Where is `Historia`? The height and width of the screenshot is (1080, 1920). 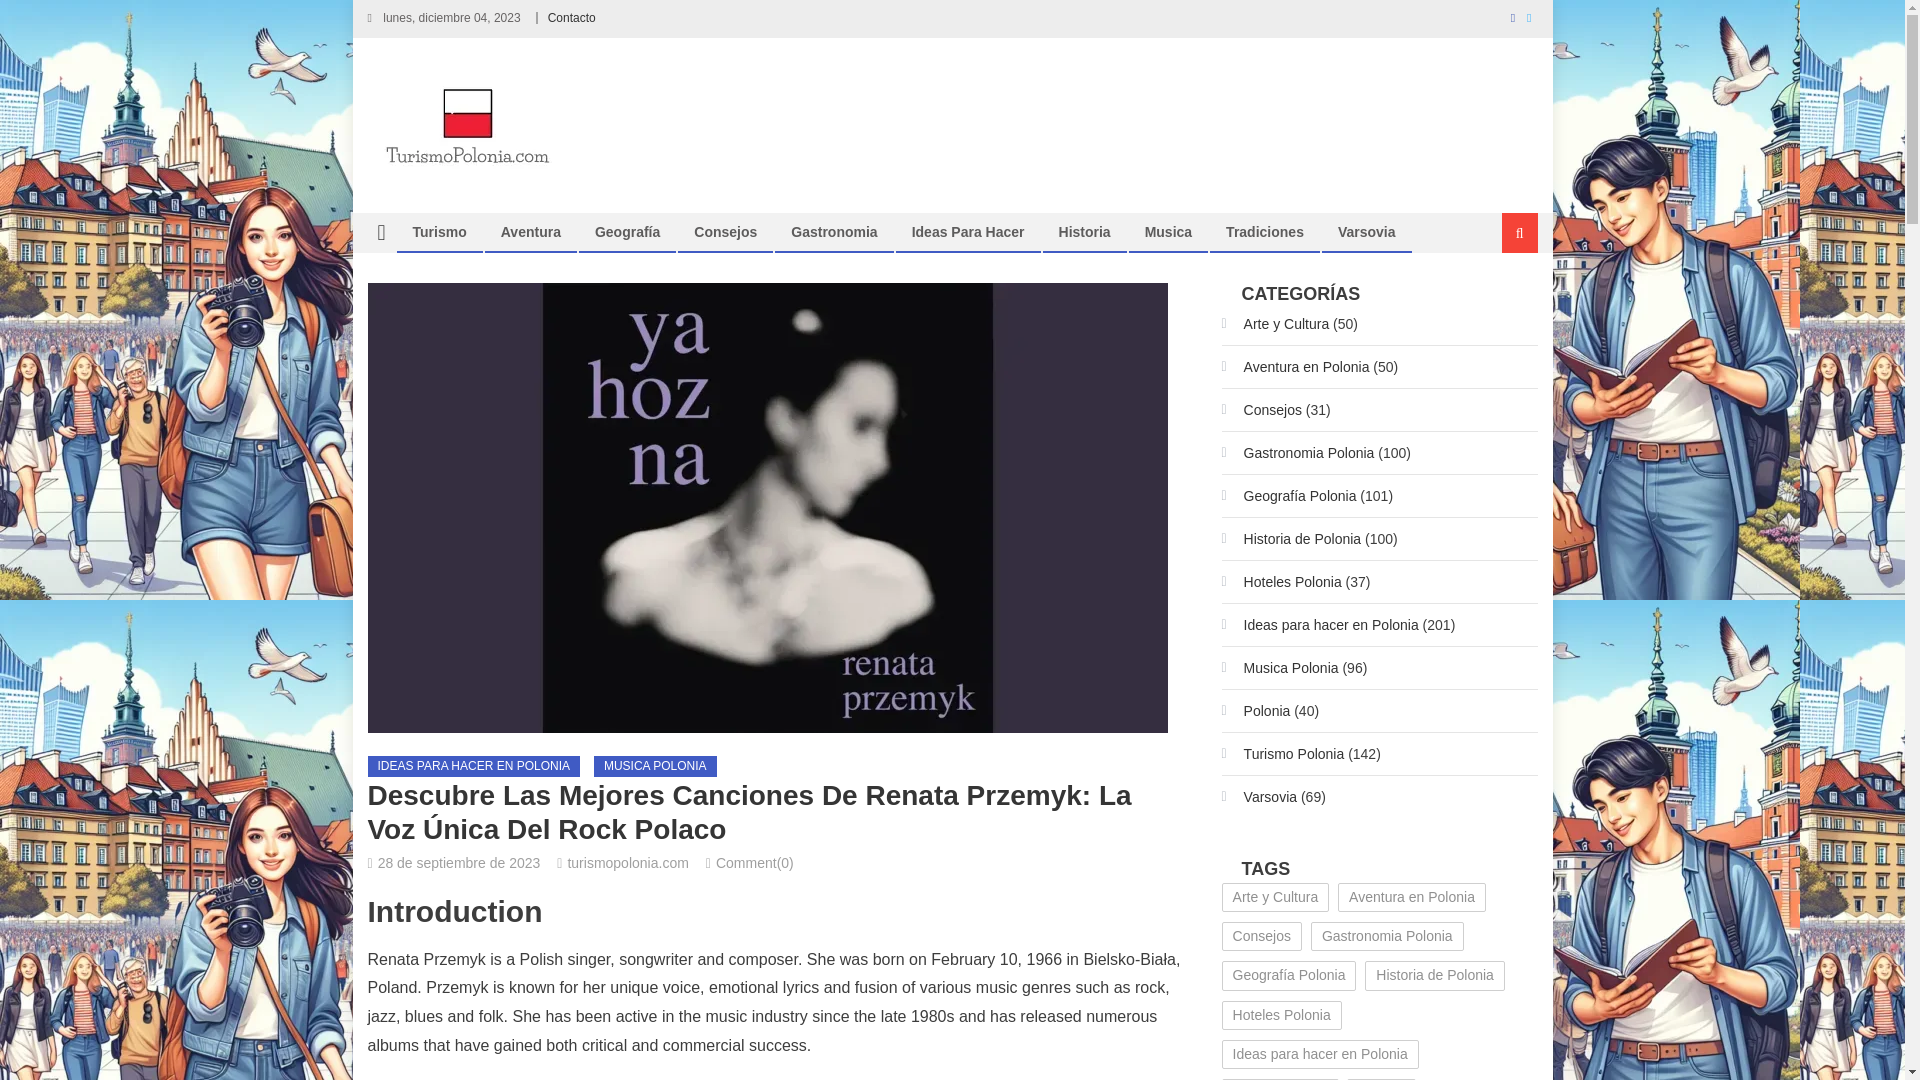
Historia is located at coordinates (1084, 231).